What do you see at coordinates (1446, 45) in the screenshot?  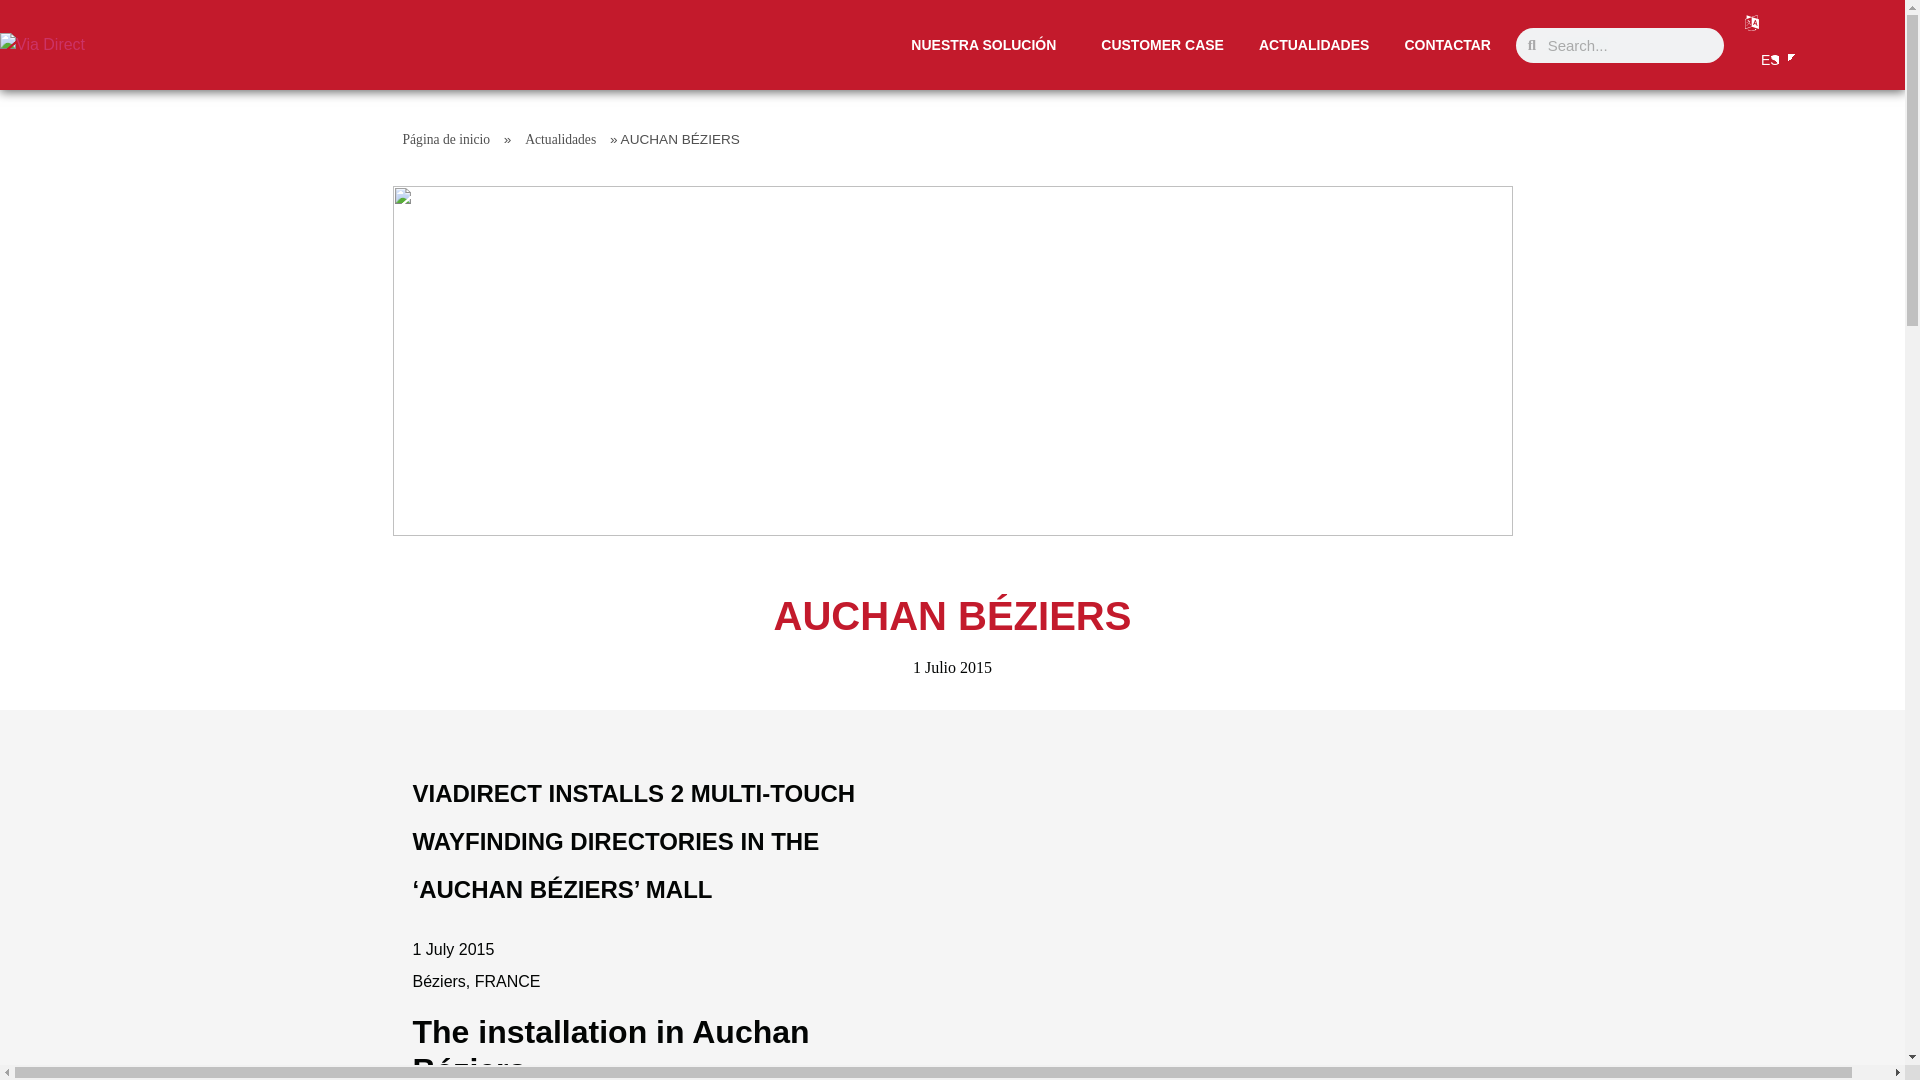 I see `CONTACTAR` at bounding box center [1446, 45].